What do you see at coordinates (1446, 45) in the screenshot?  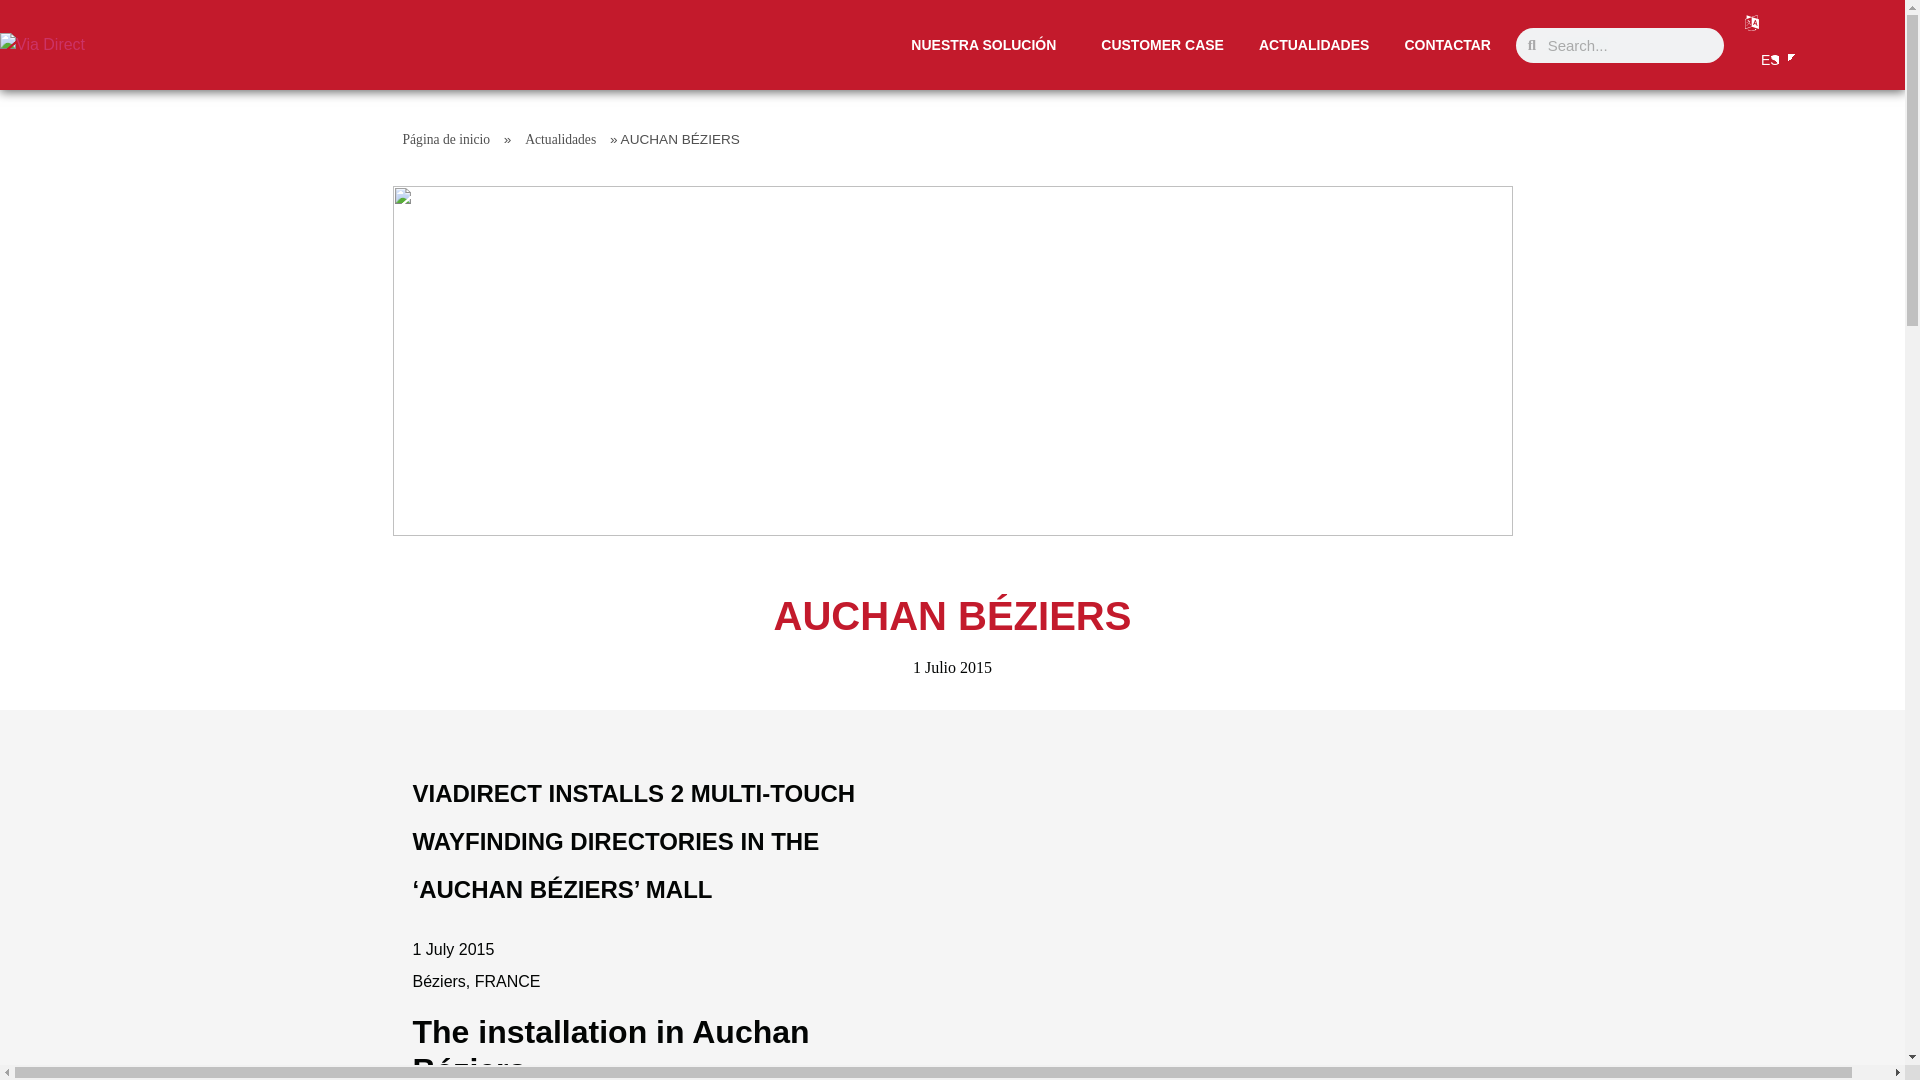 I see `CONTACTAR` at bounding box center [1446, 45].